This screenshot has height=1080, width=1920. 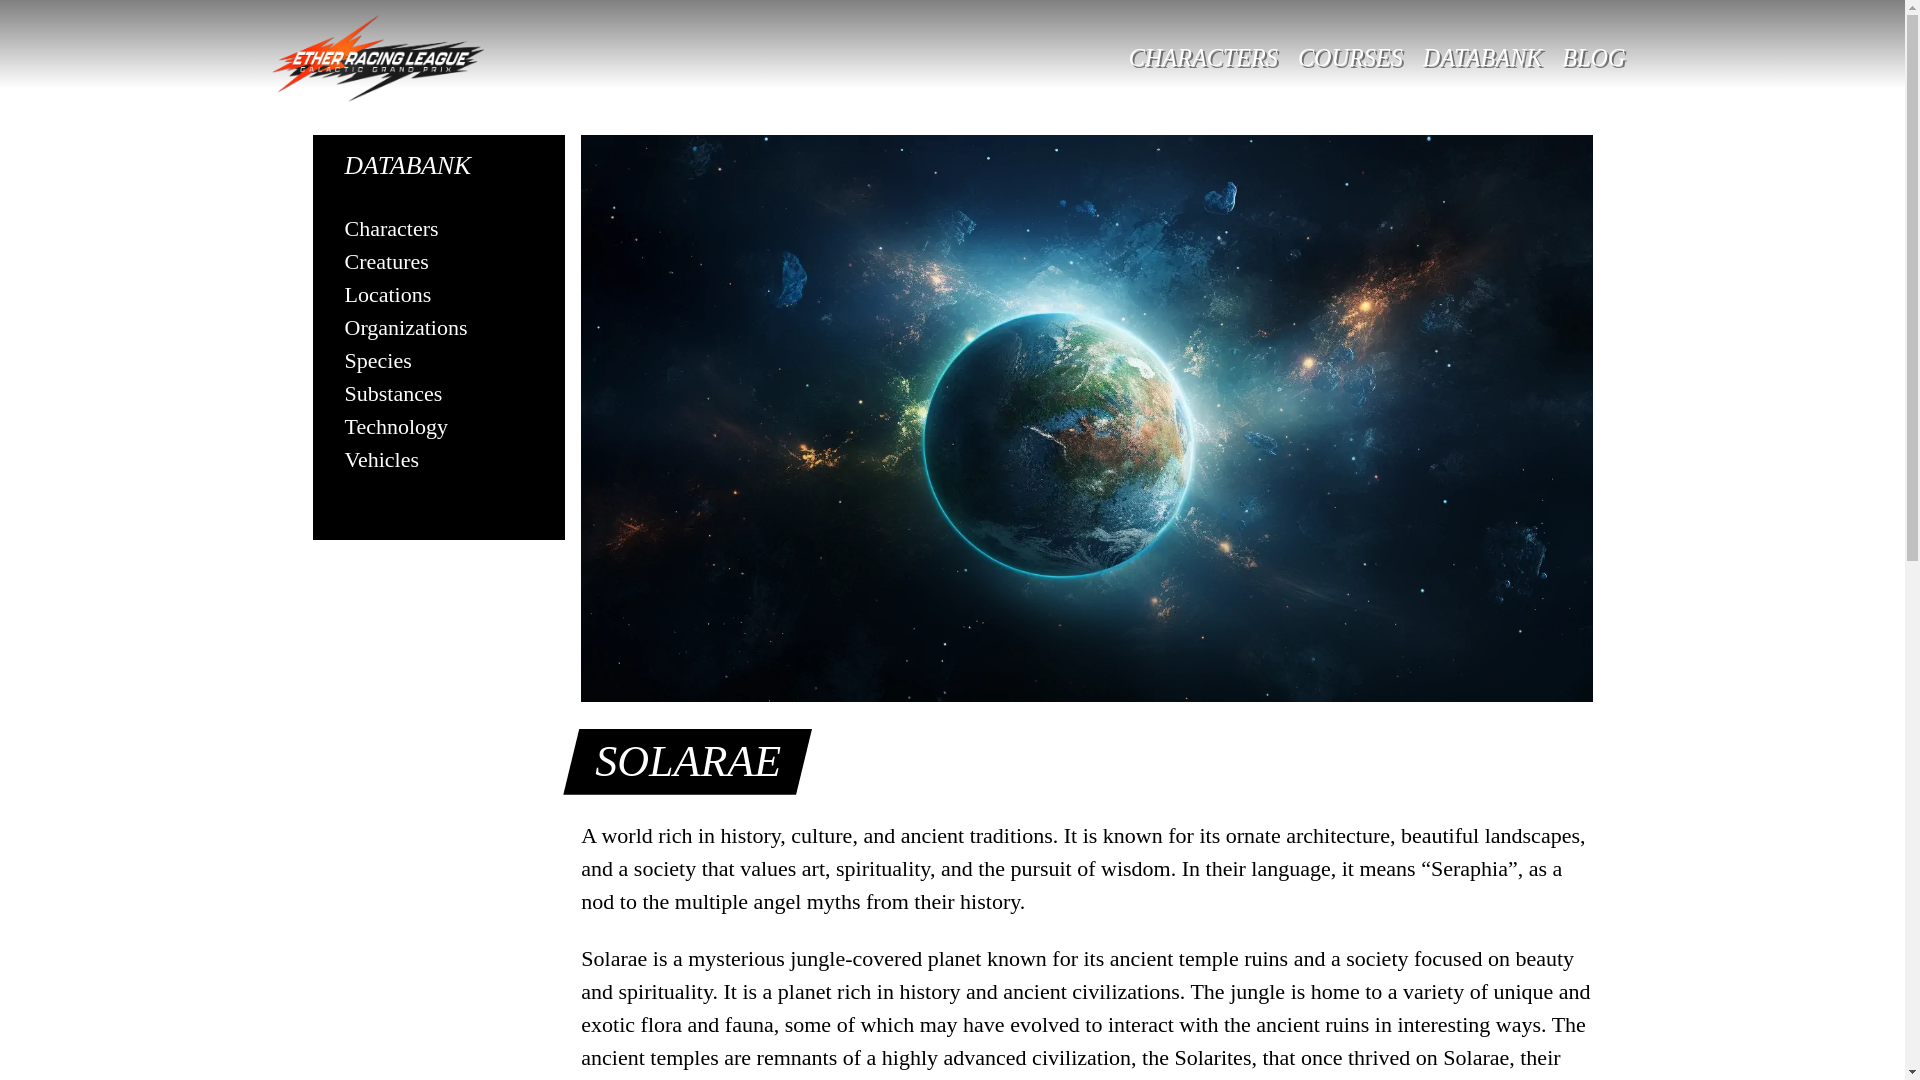 I want to click on CHARACTERS, so click(x=1204, y=58).